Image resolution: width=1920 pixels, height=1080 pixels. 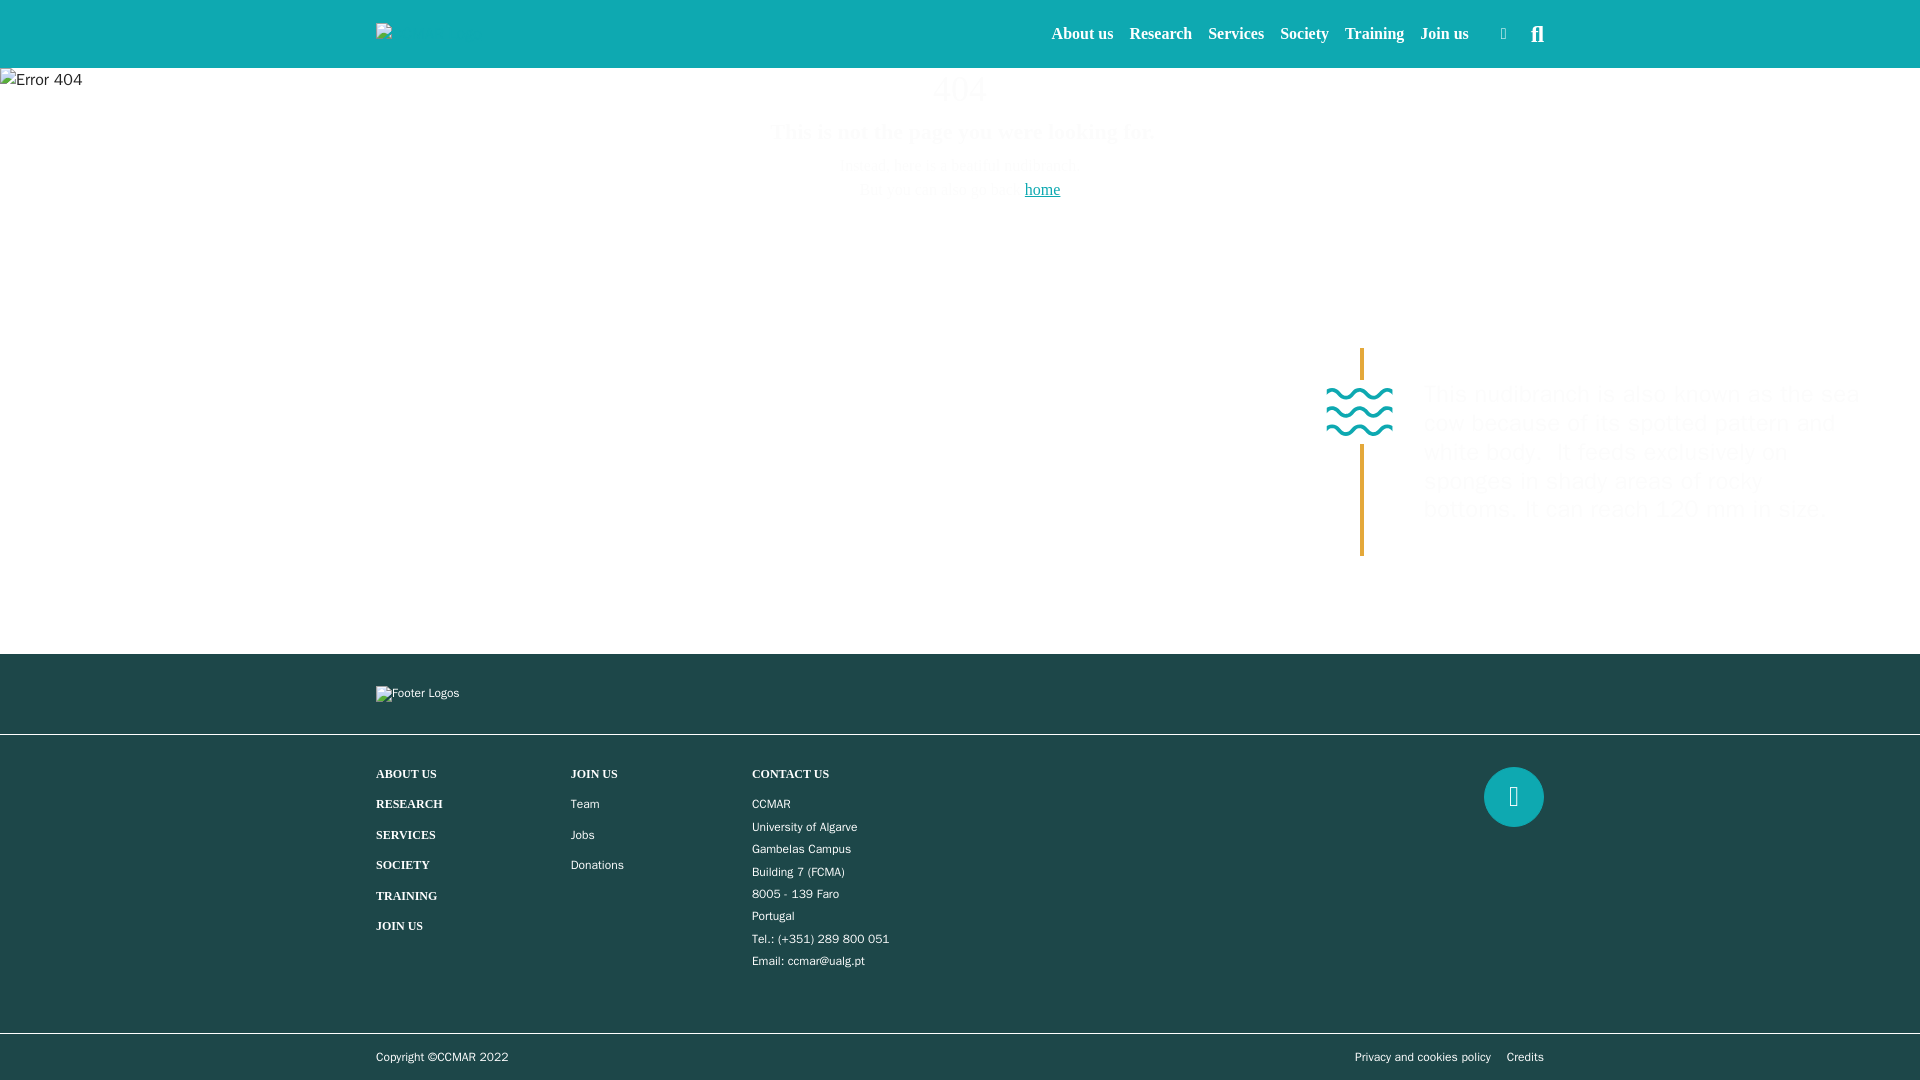 I want to click on Home, so click(x=1043, y=189).